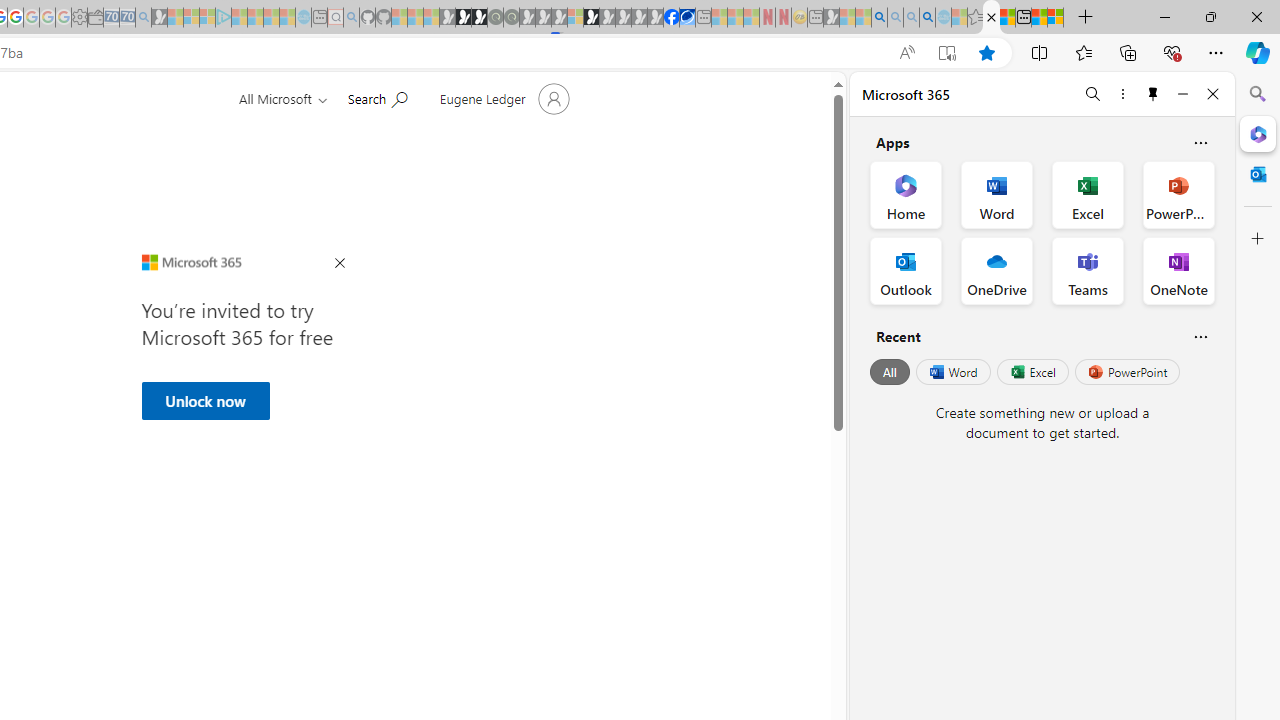 The width and height of the screenshot is (1280, 720). What do you see at coordinates (906, 194) in the screenshot?
I see `Home Office App` at bounding box center [906, 194].